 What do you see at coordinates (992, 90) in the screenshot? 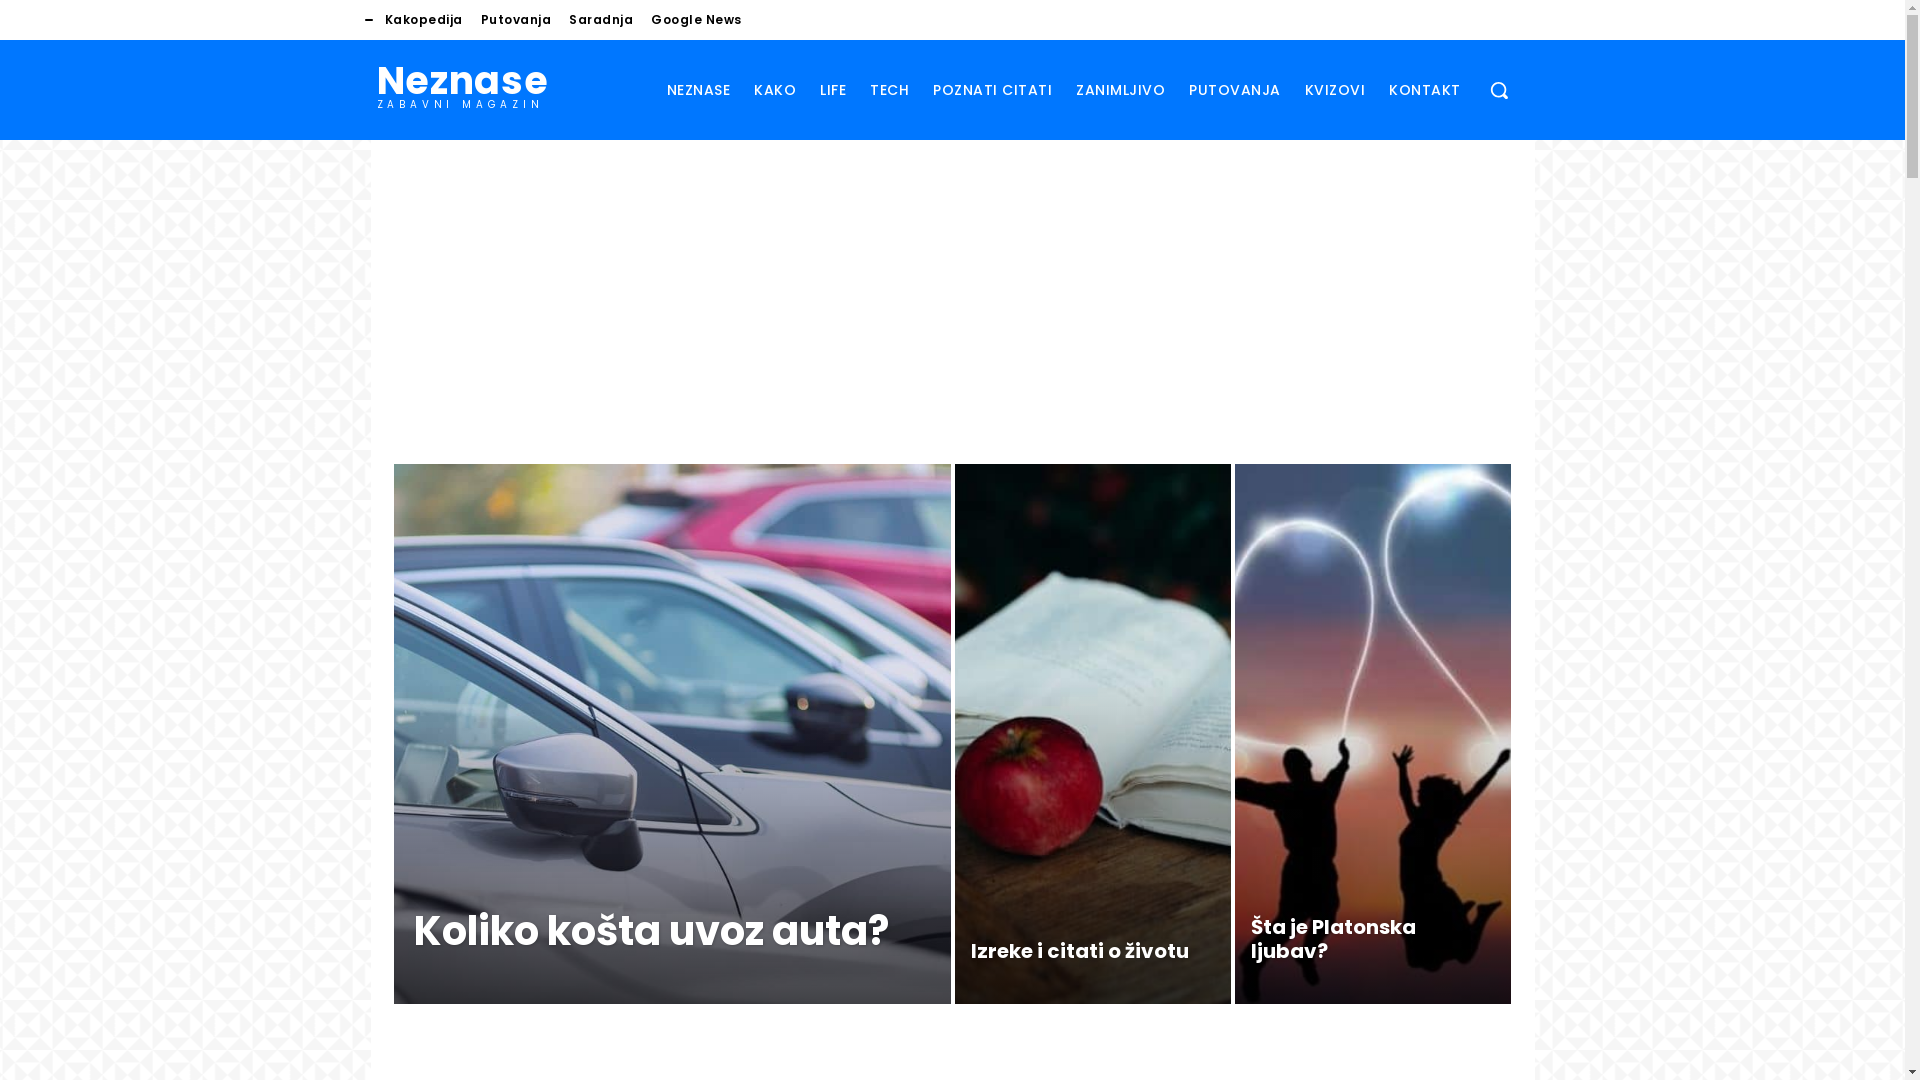
I see `POZNATI CITATI` at bounding box center [992, 90].